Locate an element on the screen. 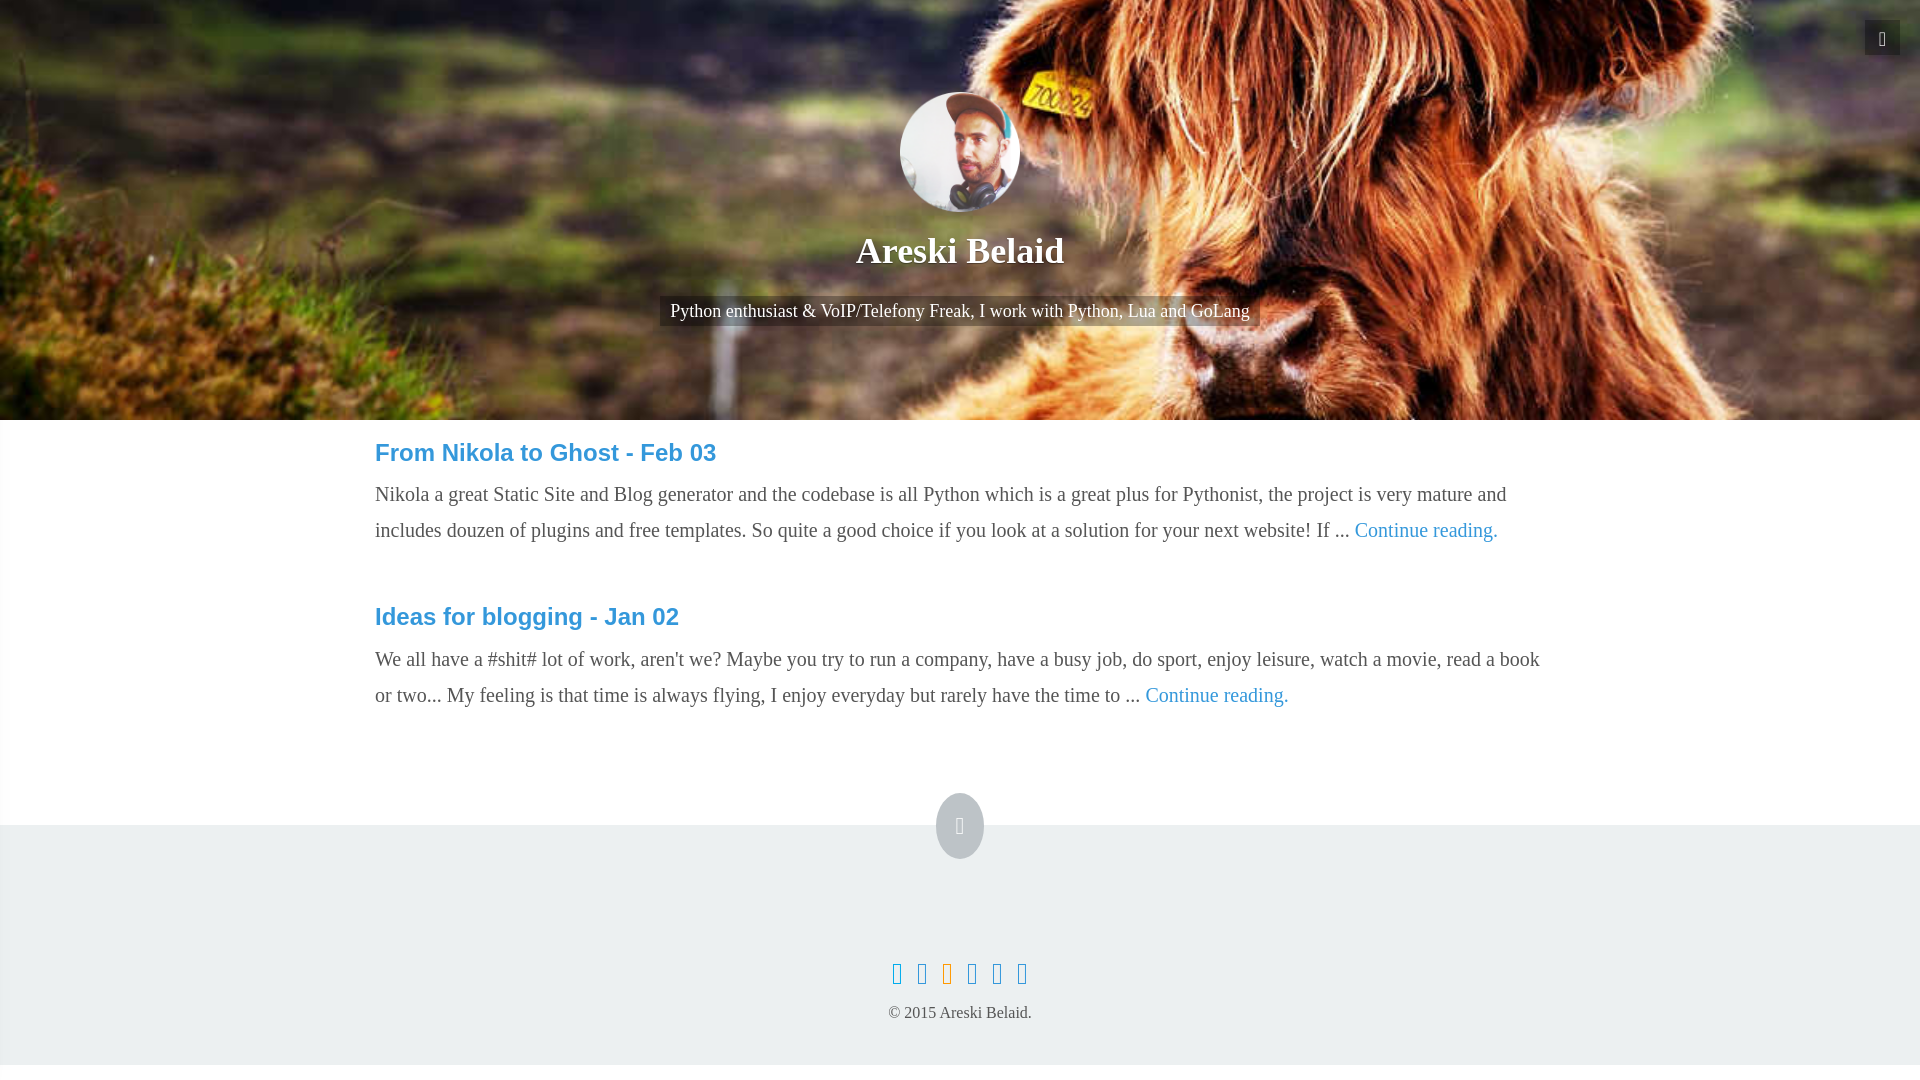  Ideas for blogging - Jan 02 is located at coordinates (960, 636).